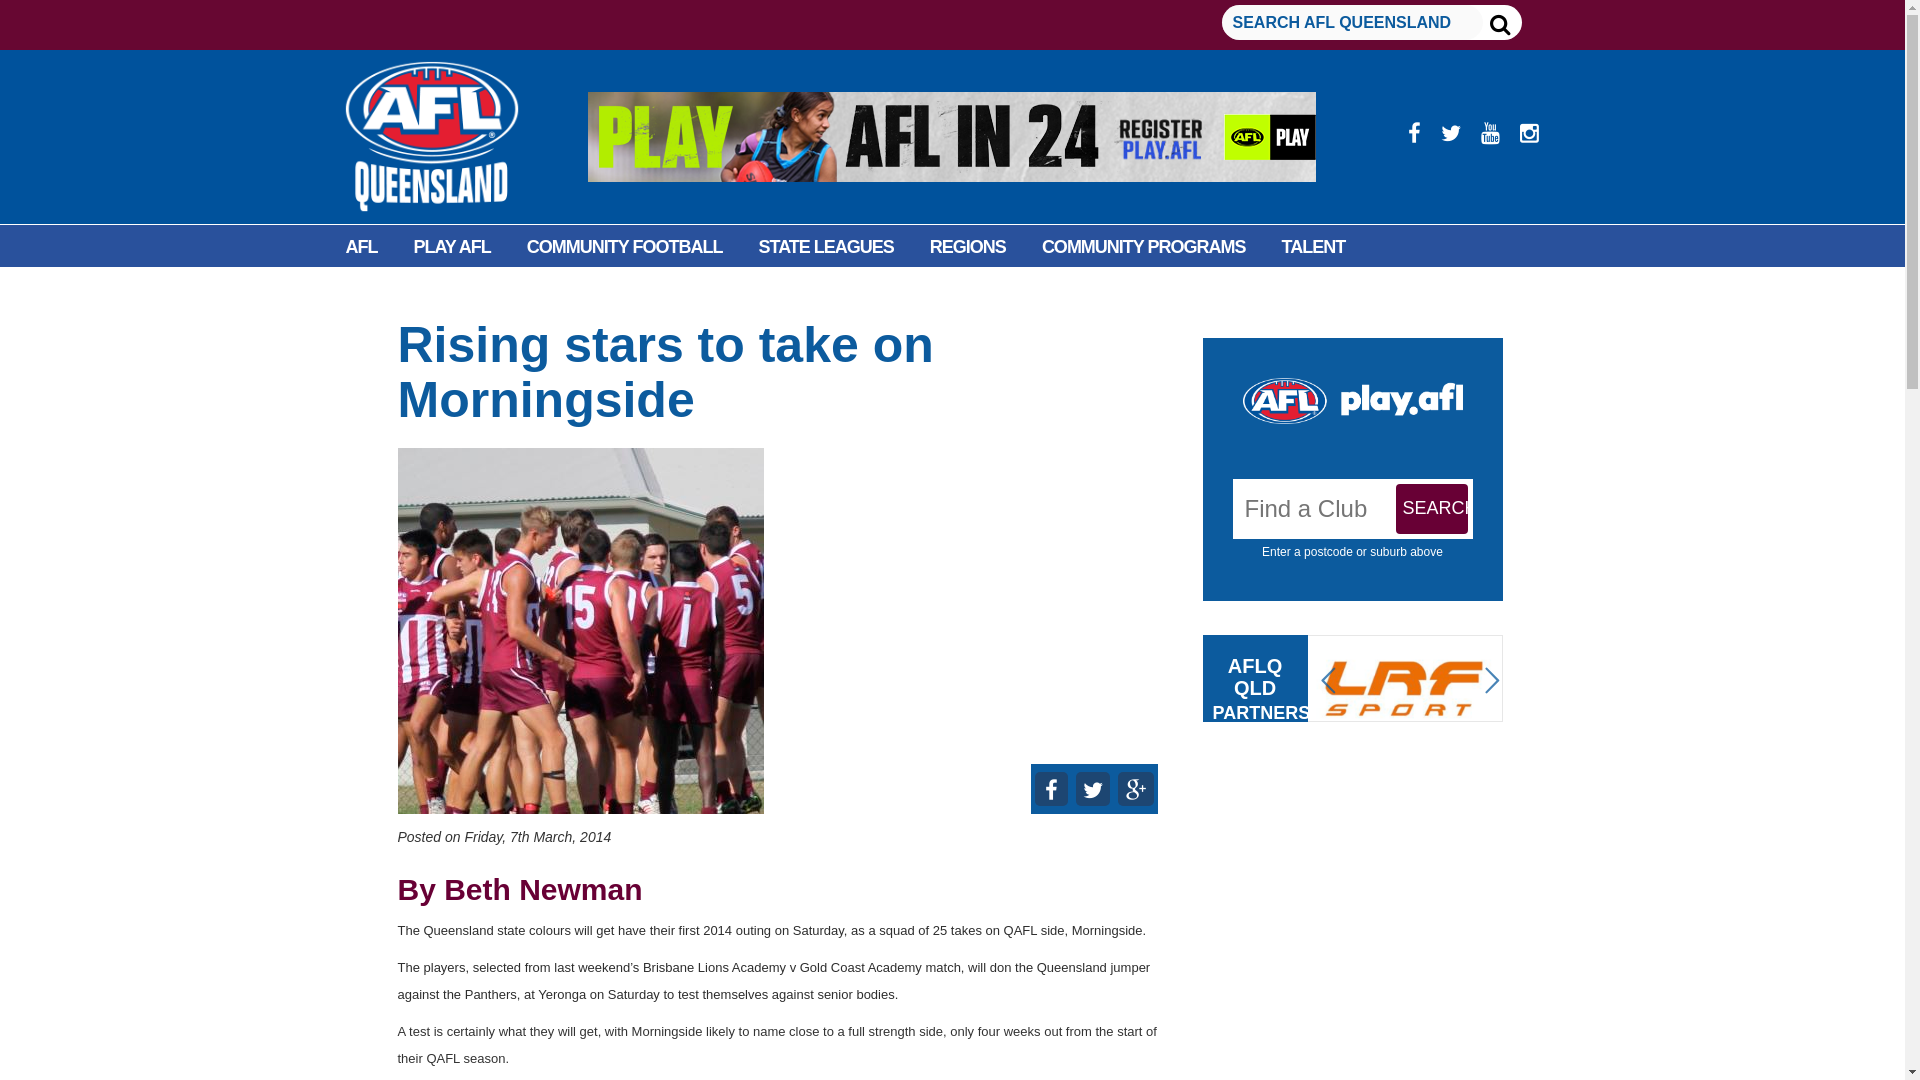 The height and width of the screenshot is (1080, 1920). Describe the element at coordinates (1432, 508) in the screenshot. I see `Search` at that location.